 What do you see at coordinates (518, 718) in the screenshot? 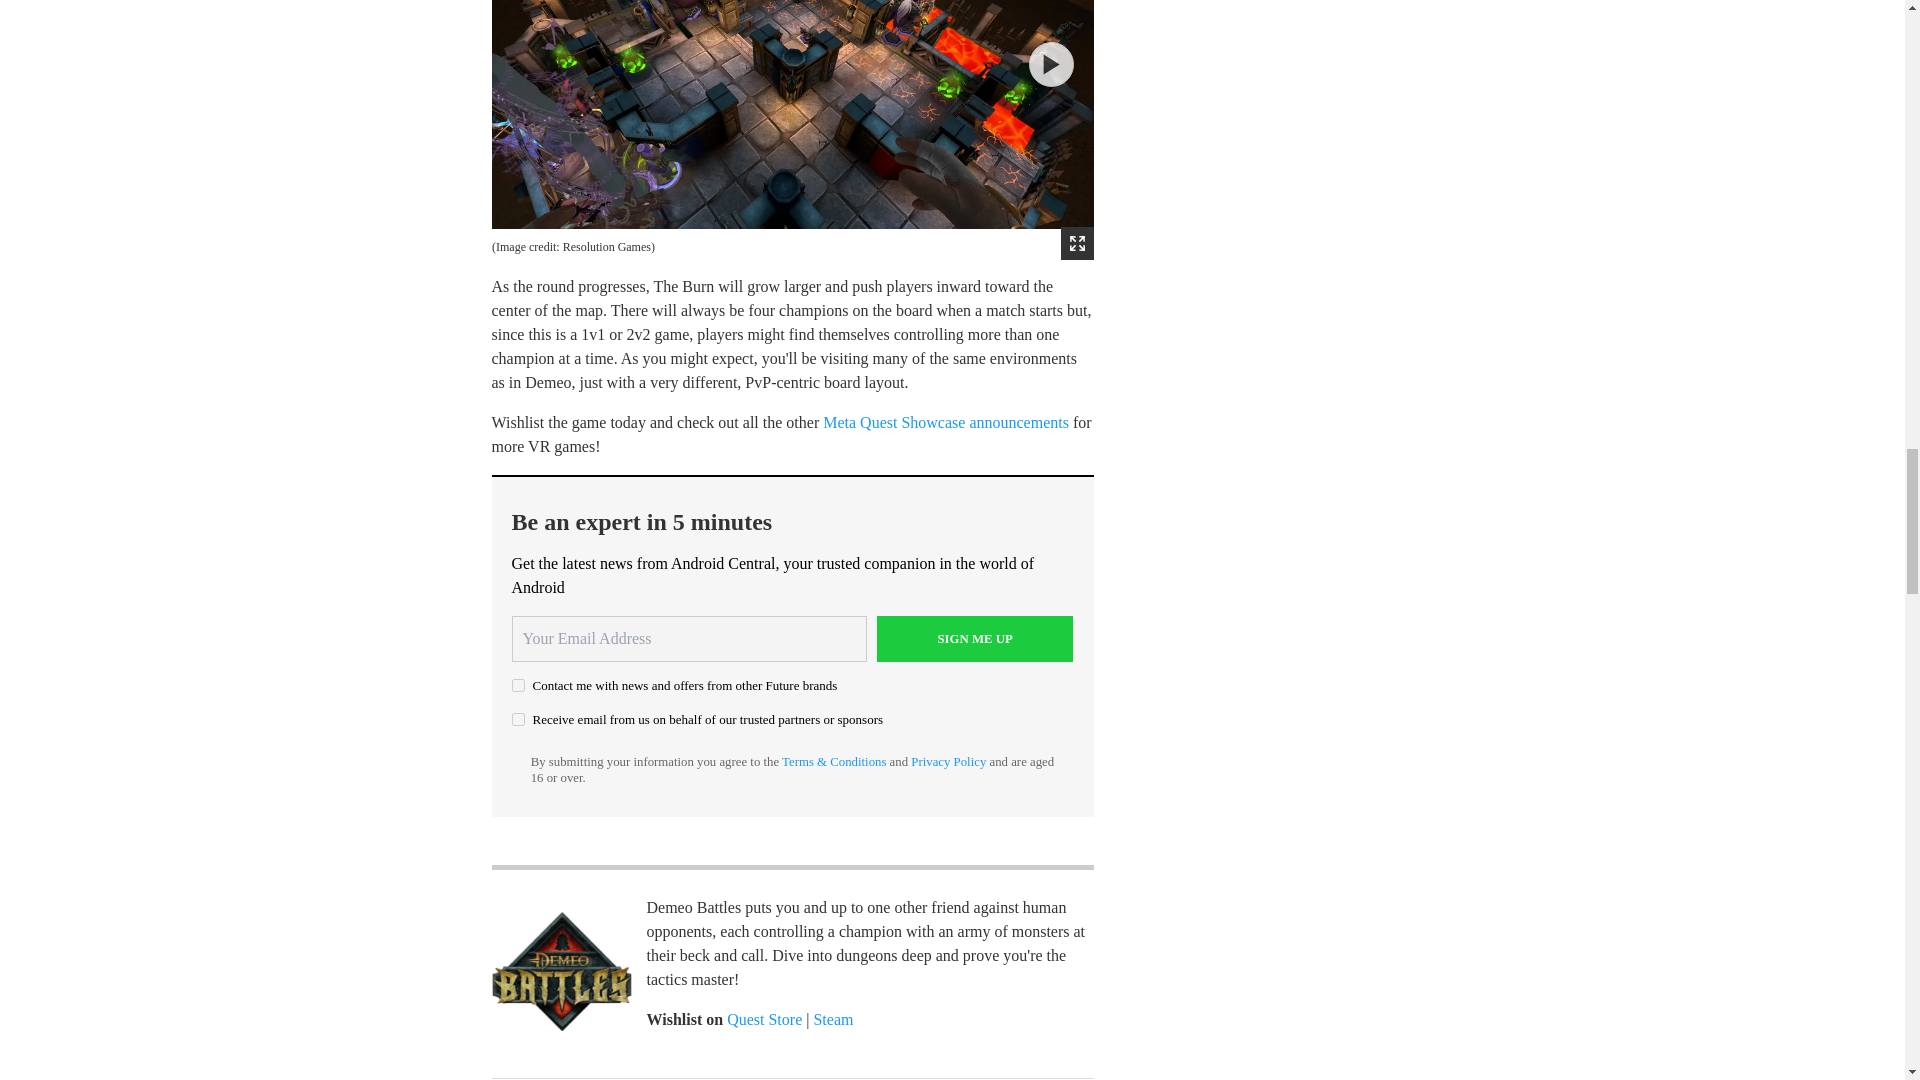
I see `on` at bounding box center [518, 718].